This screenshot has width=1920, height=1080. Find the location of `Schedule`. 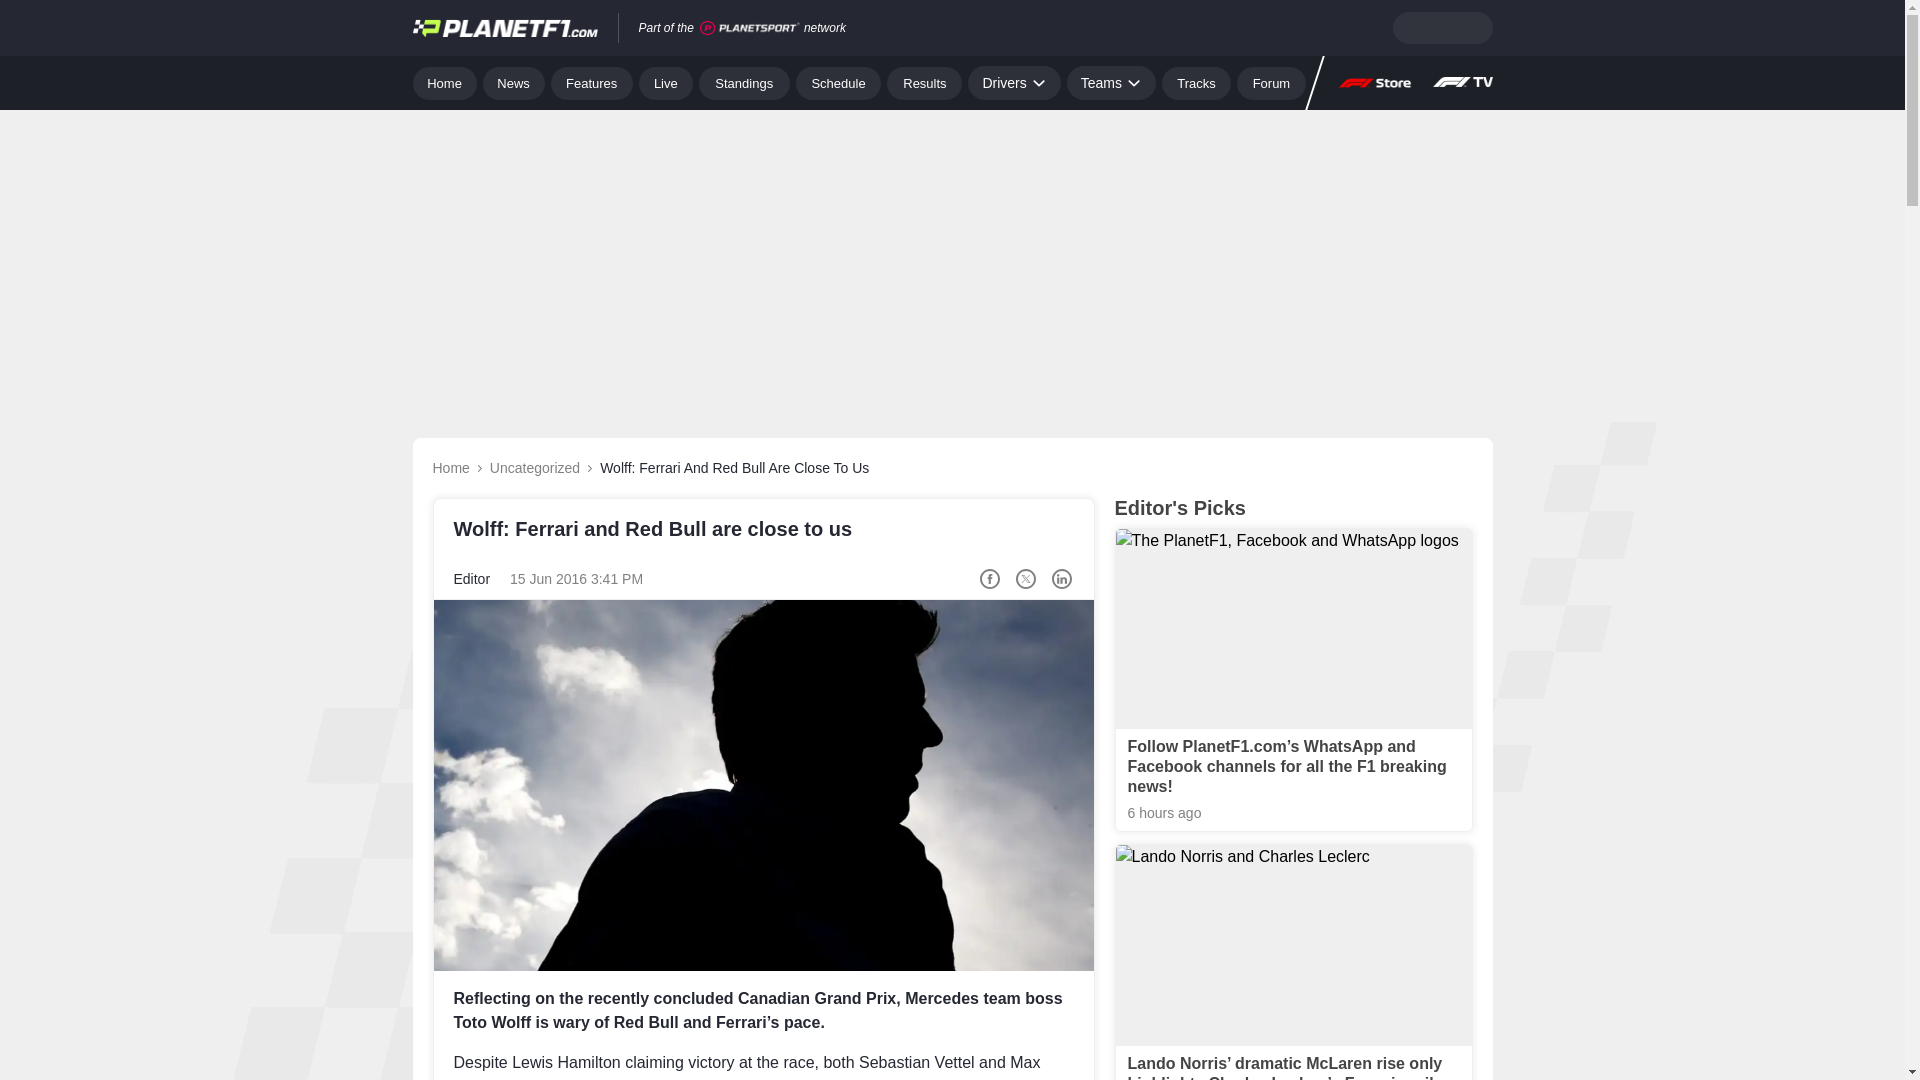

Schedule is located at coordinates (838, 82).